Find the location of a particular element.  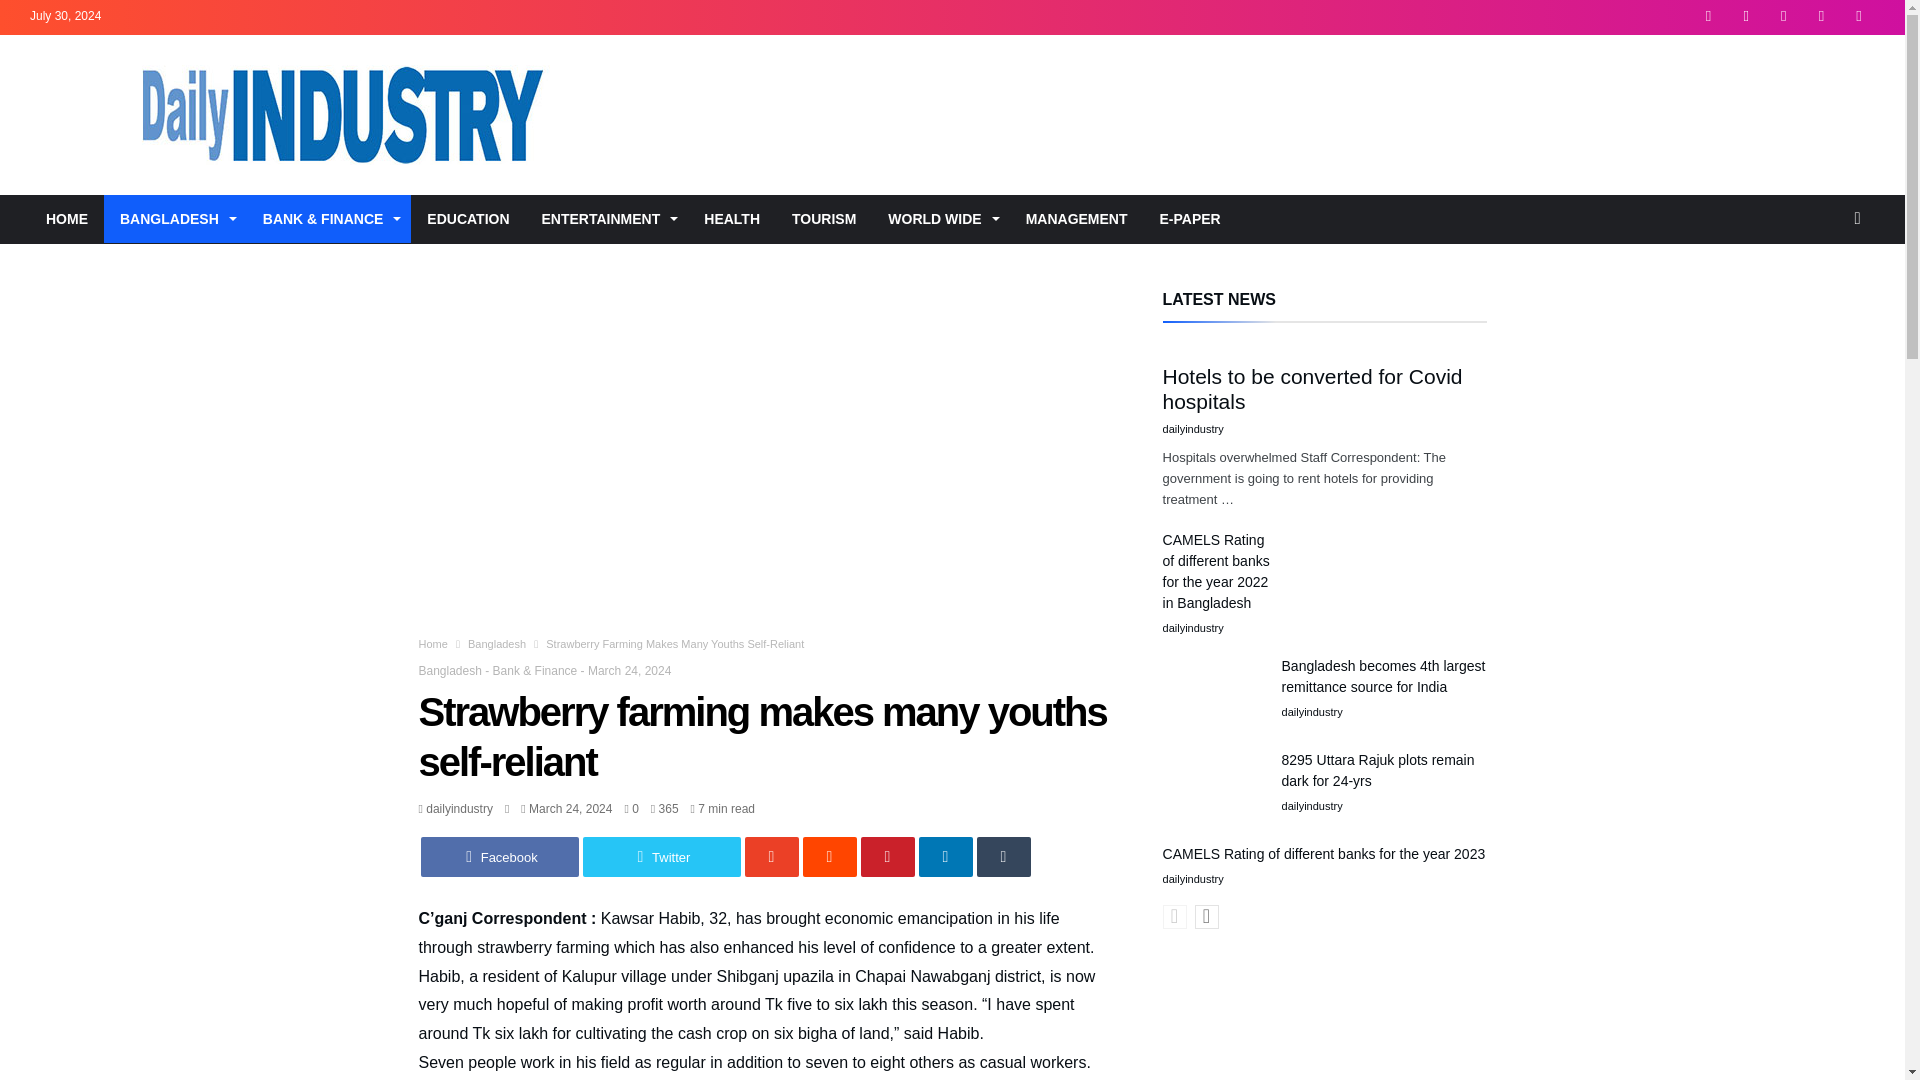

MANAGEMENT is located at coordinates (1076, 219).